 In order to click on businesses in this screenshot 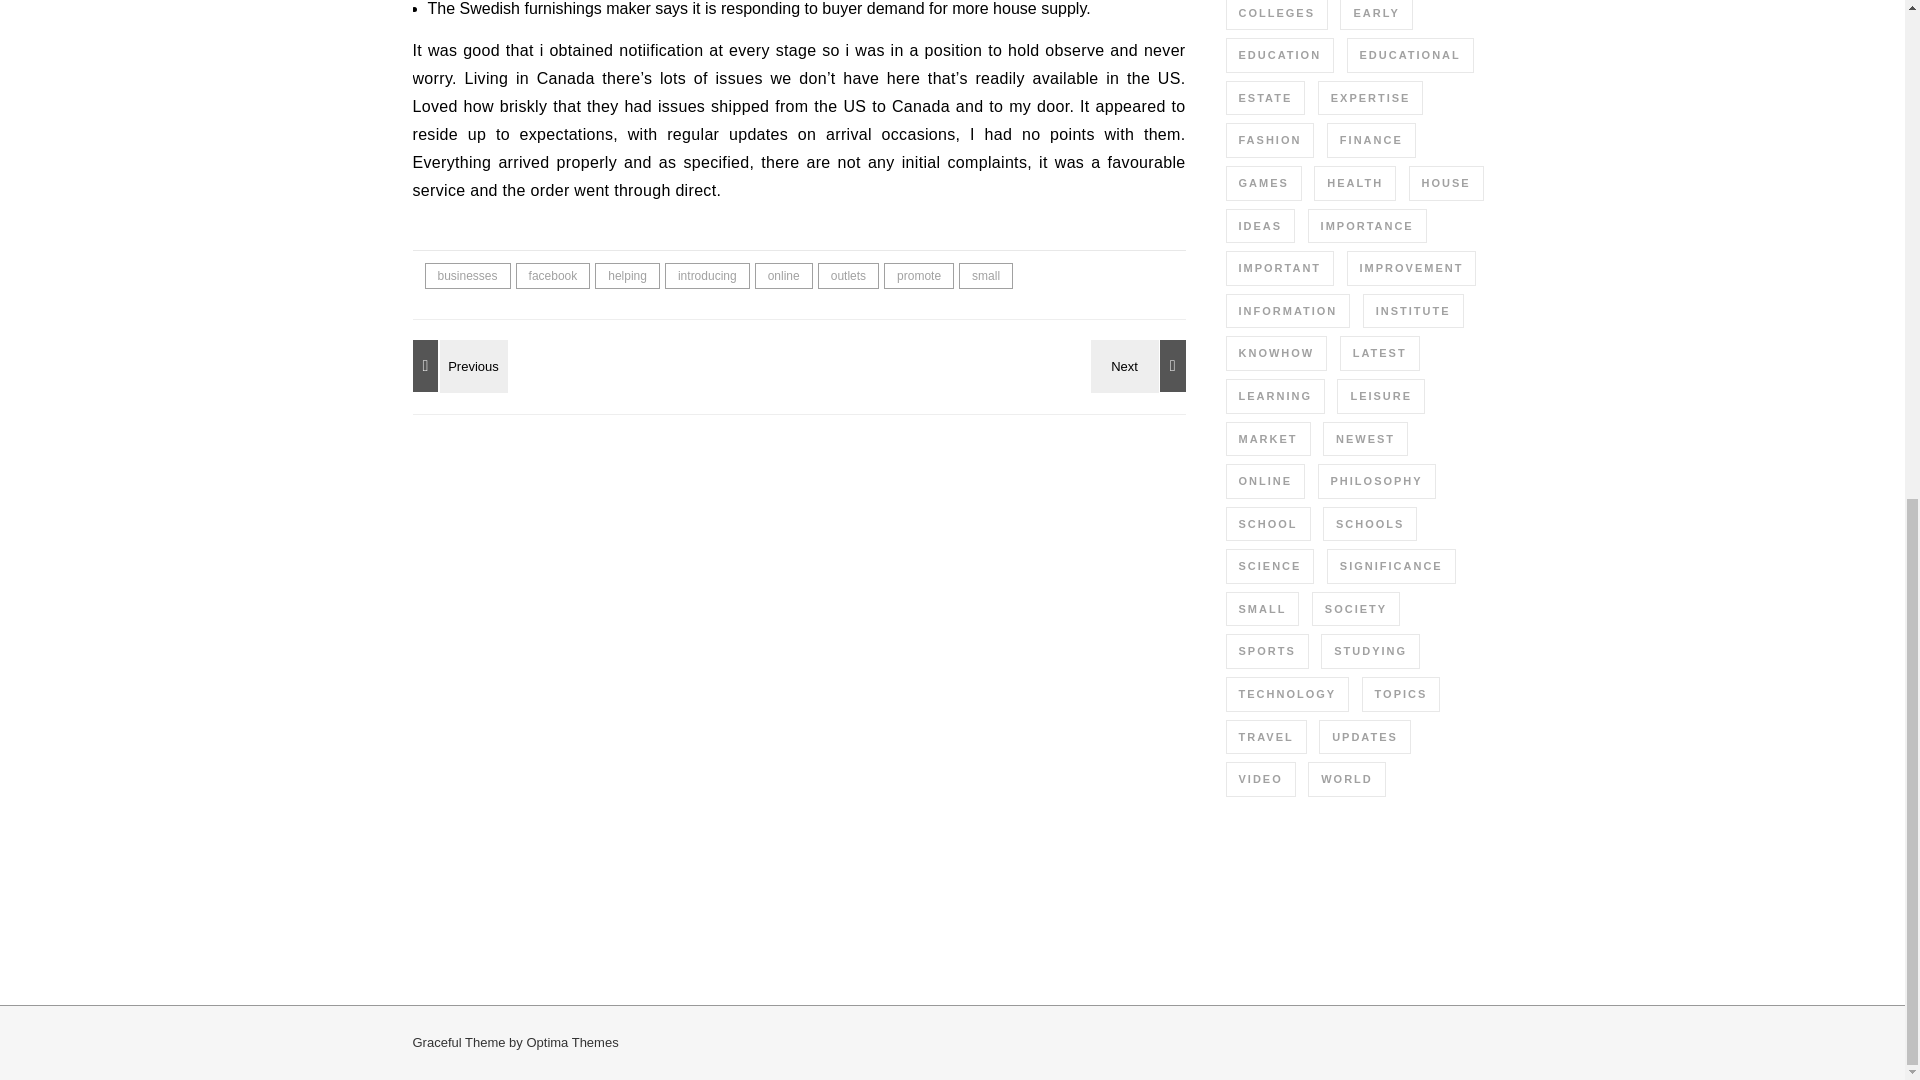, I will do `click(467, 276)`.